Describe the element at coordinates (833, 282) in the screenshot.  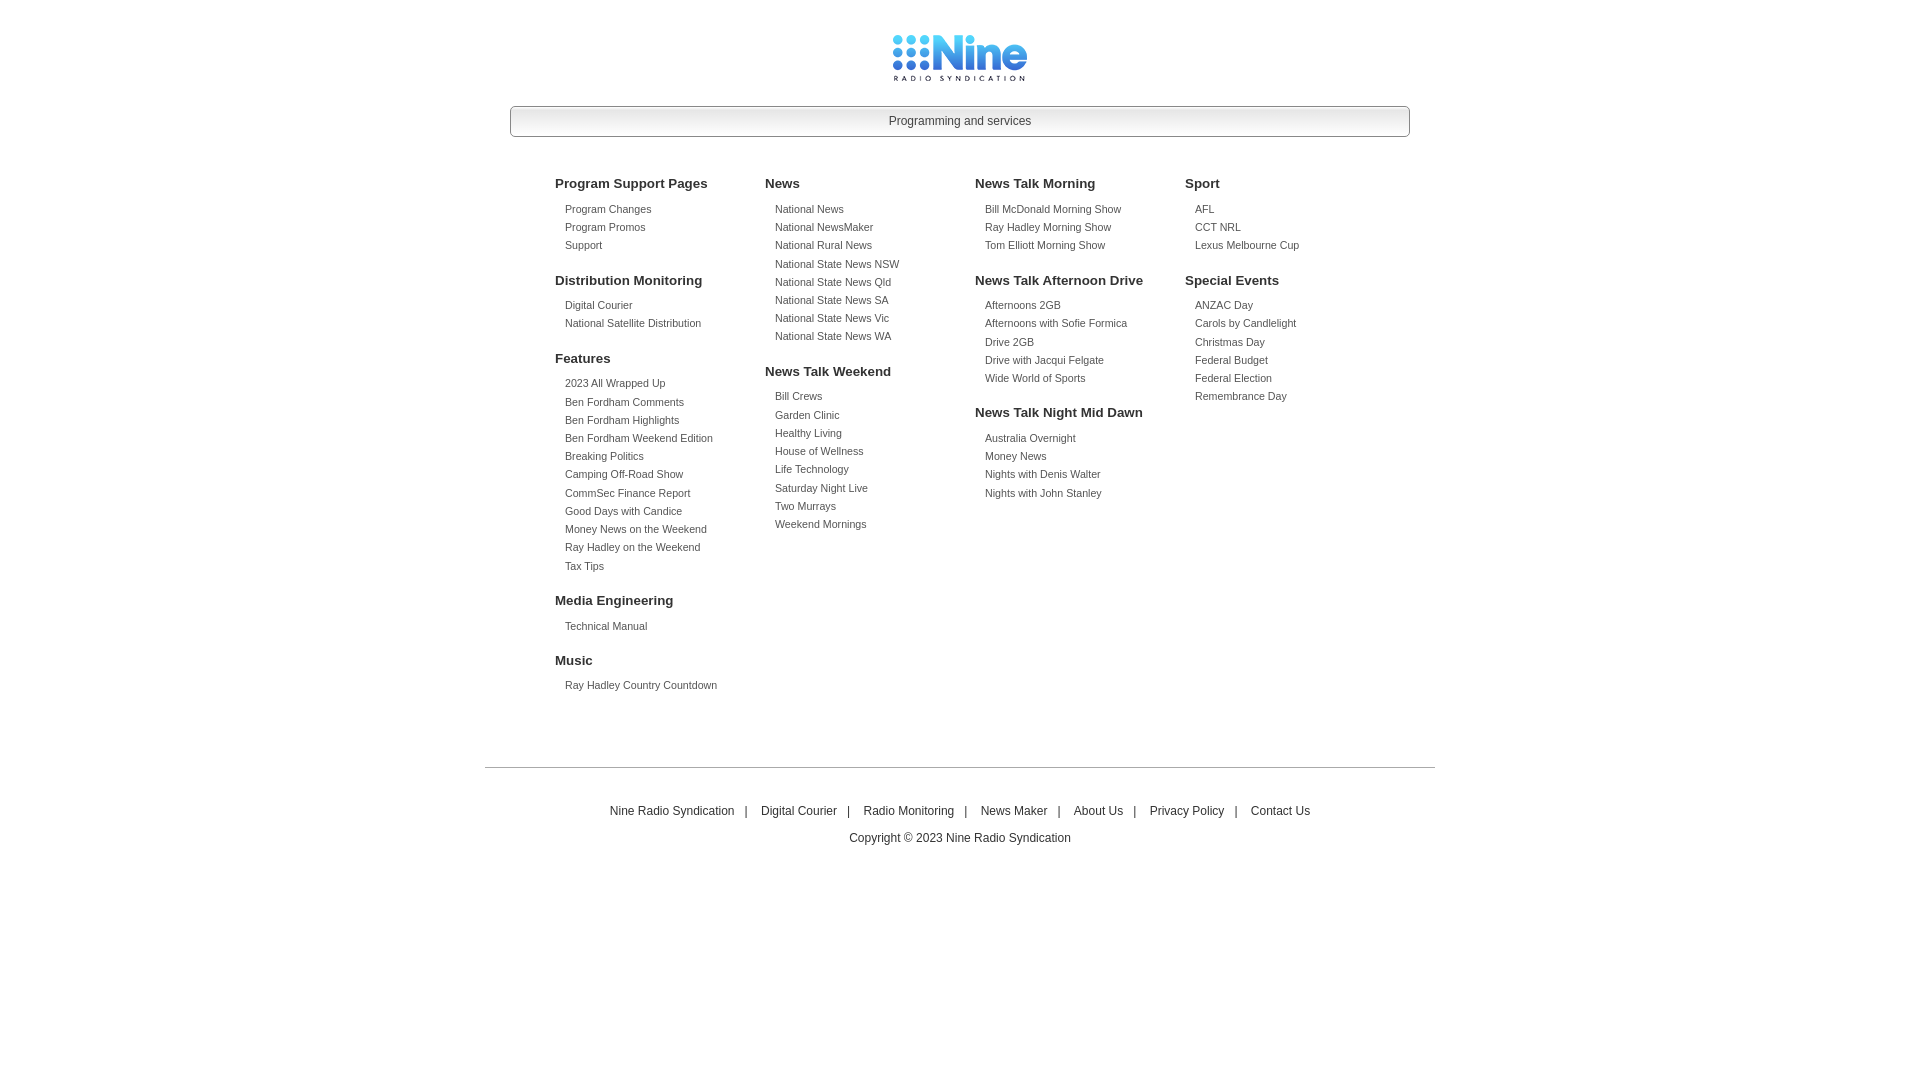
I see `National State News Qld` at that location.